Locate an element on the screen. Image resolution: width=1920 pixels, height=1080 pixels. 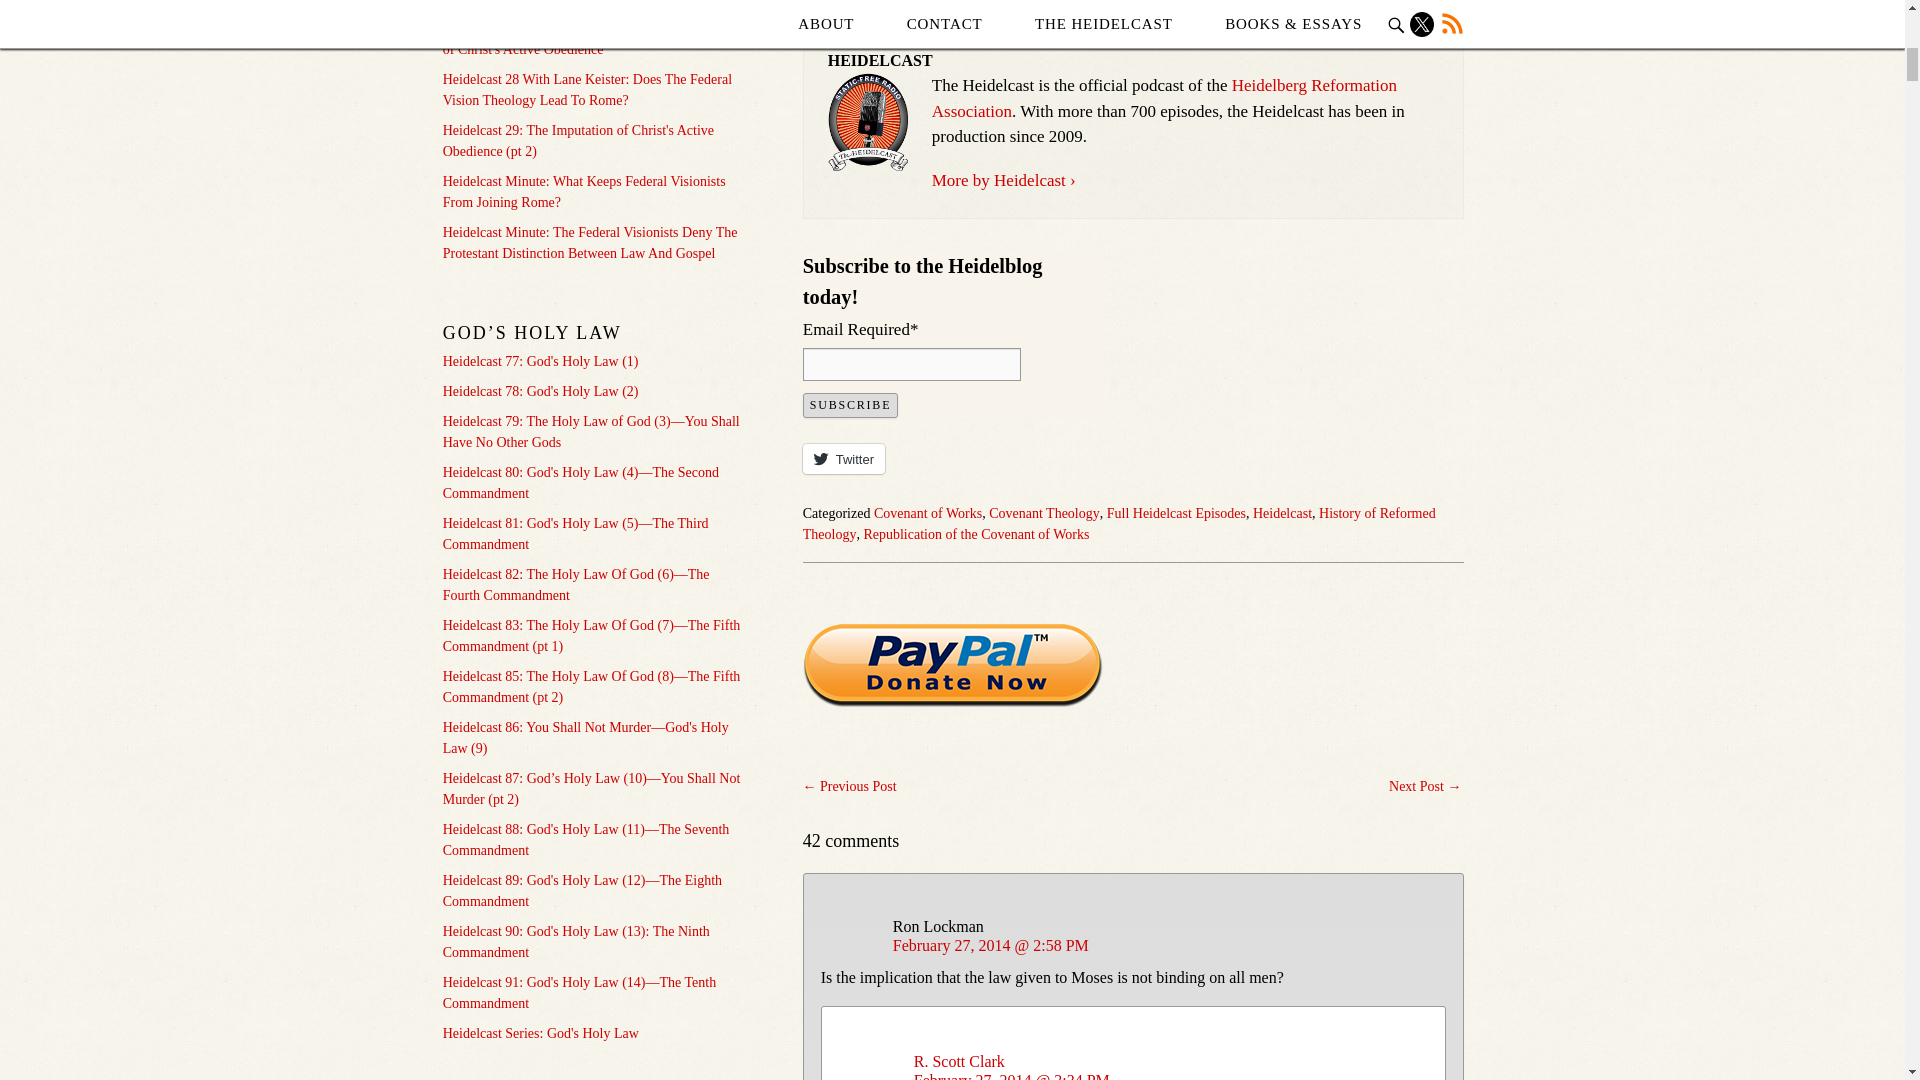
Support the Heidelblog! is located at coordinates (952, 666).